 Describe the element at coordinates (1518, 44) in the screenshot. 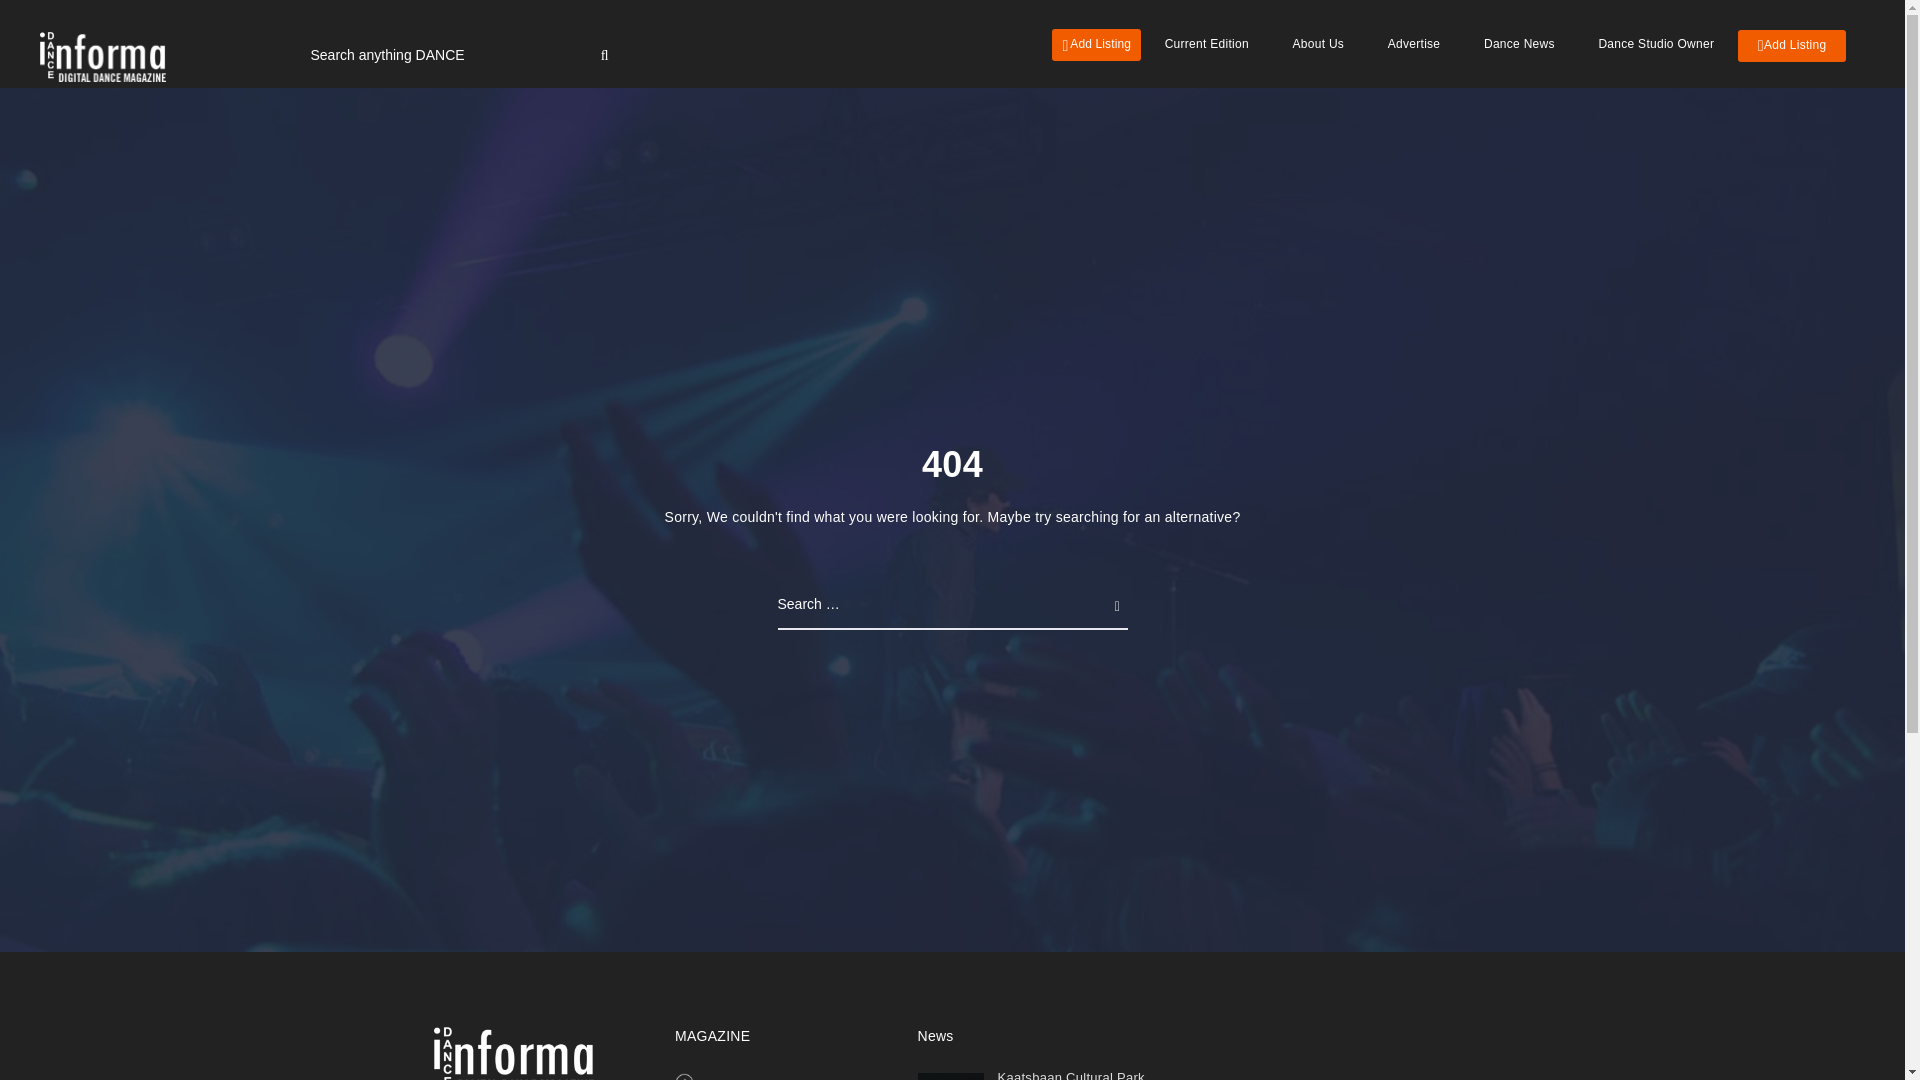

I see `Dance News` at that location.